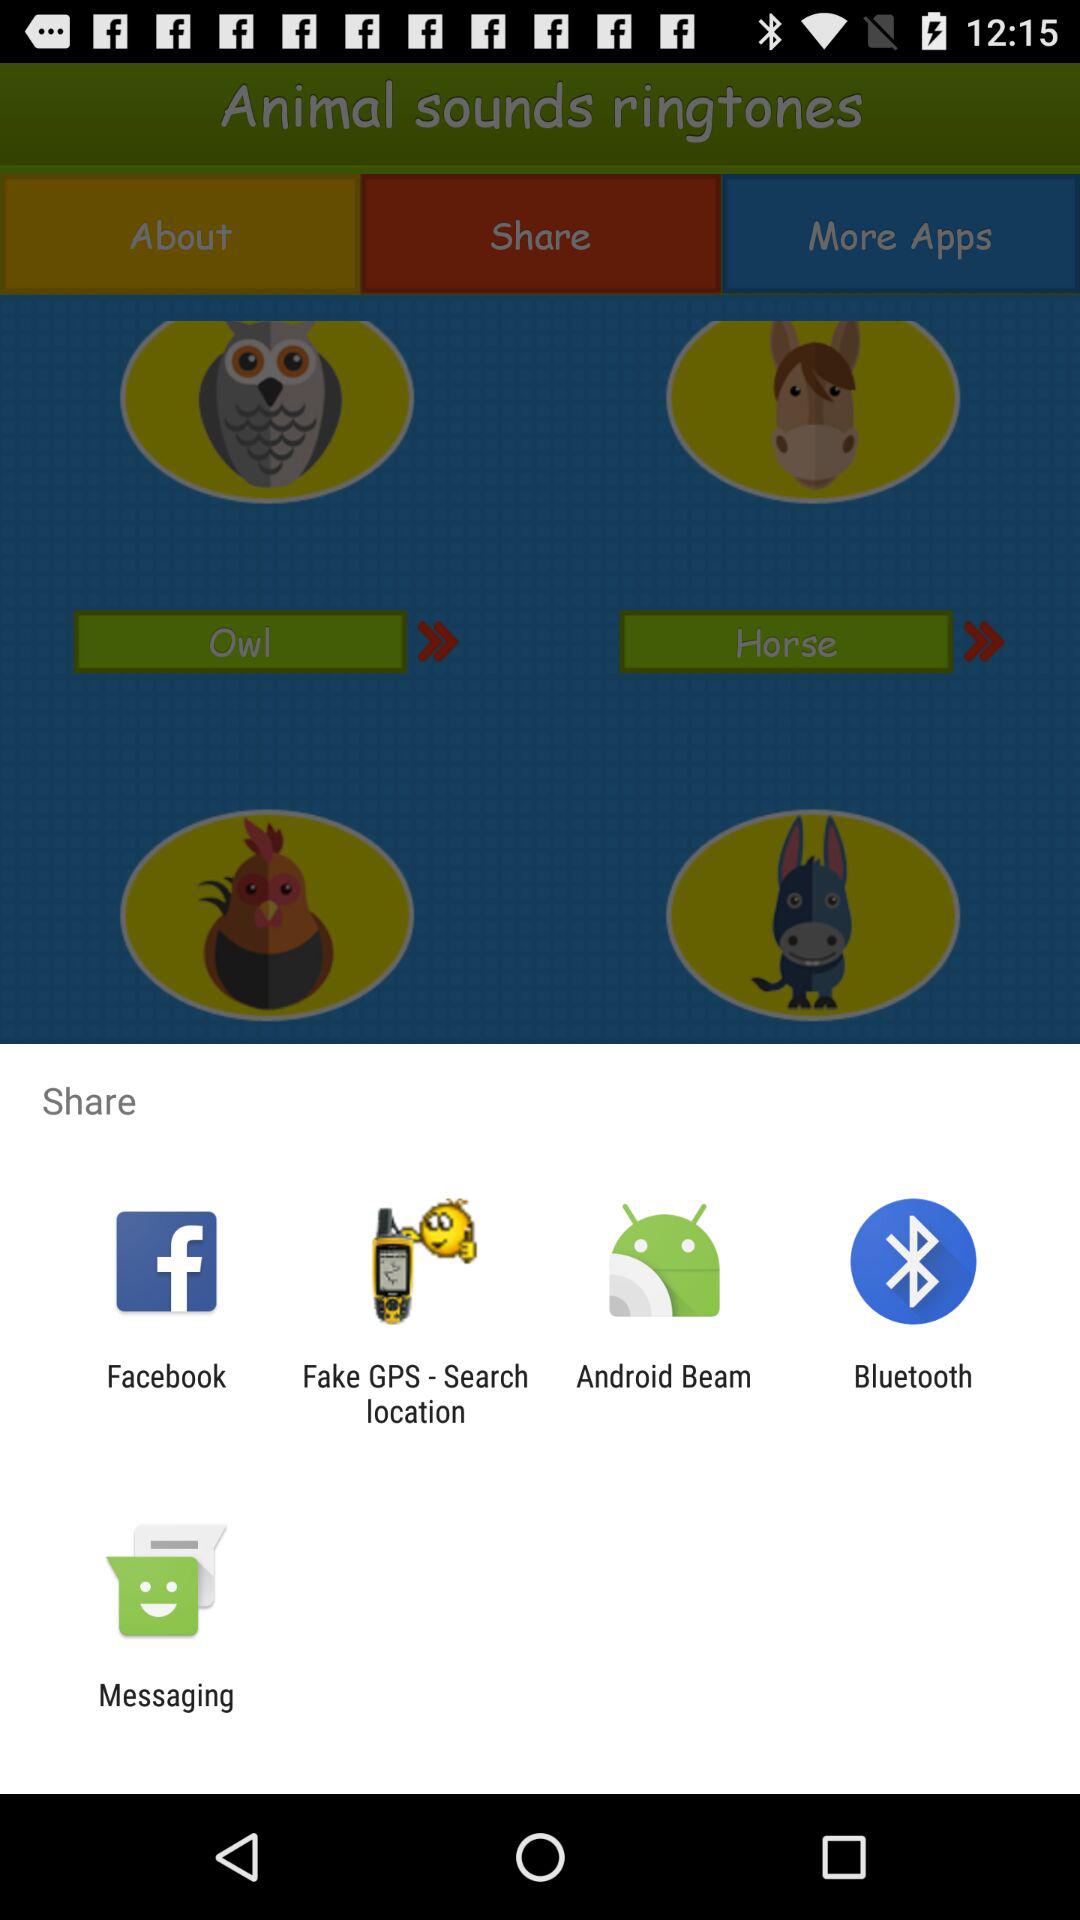  I want to click on turn off the app next to facebook icon, so click(415, 1393).